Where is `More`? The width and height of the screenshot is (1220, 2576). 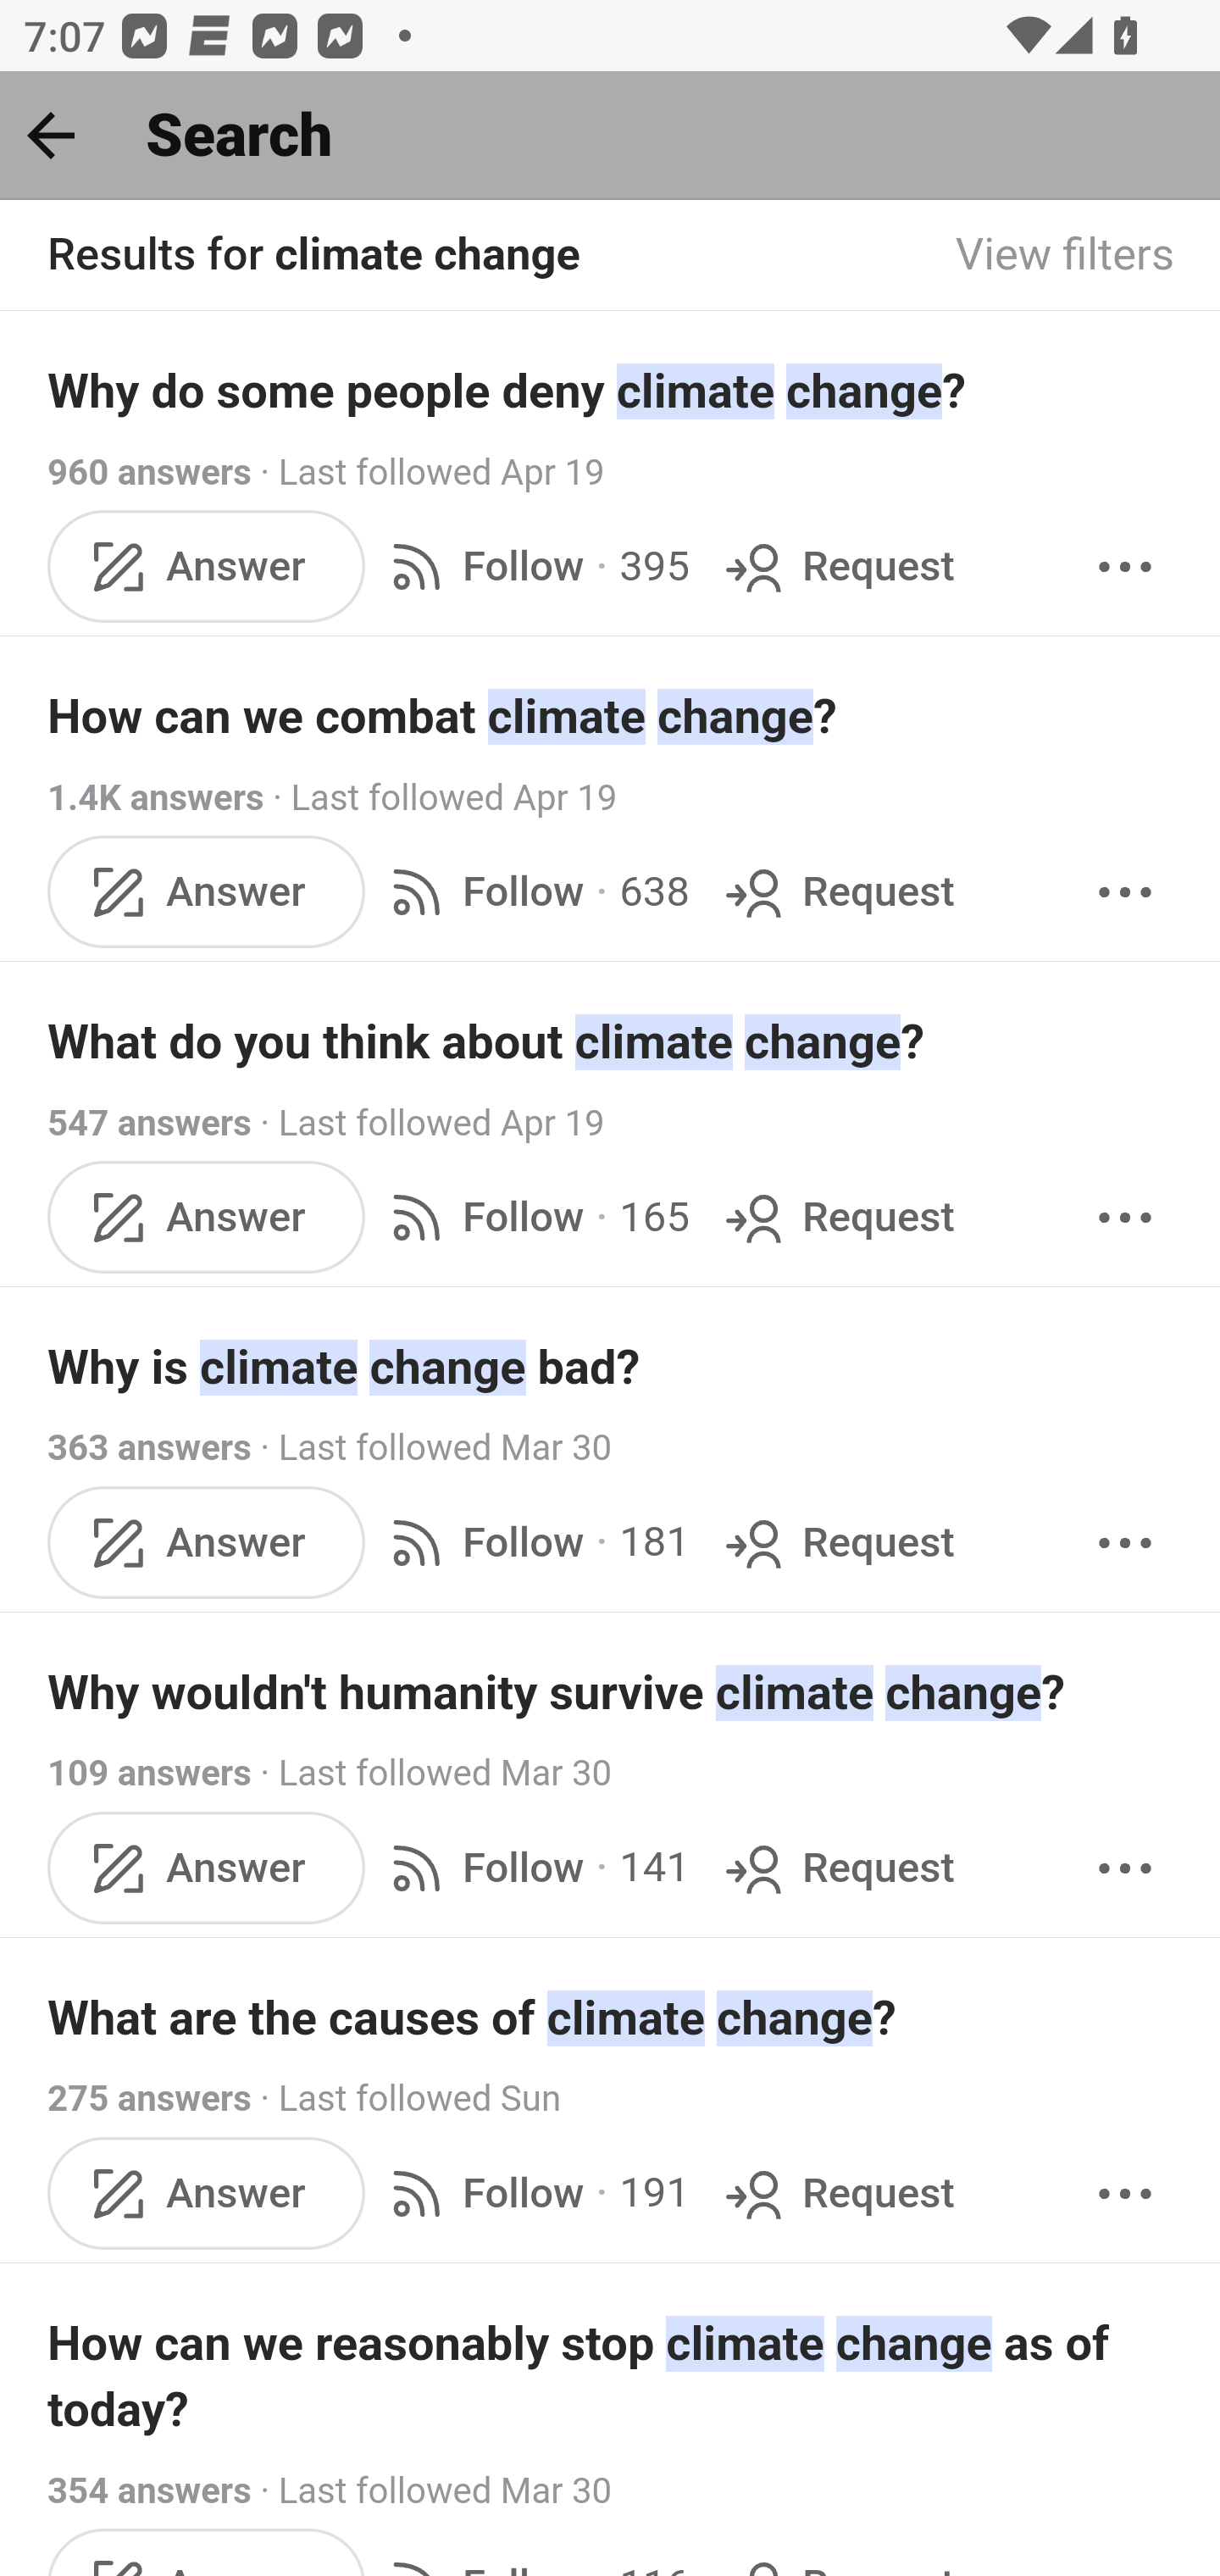 More is located at coordinates (1125, 891).